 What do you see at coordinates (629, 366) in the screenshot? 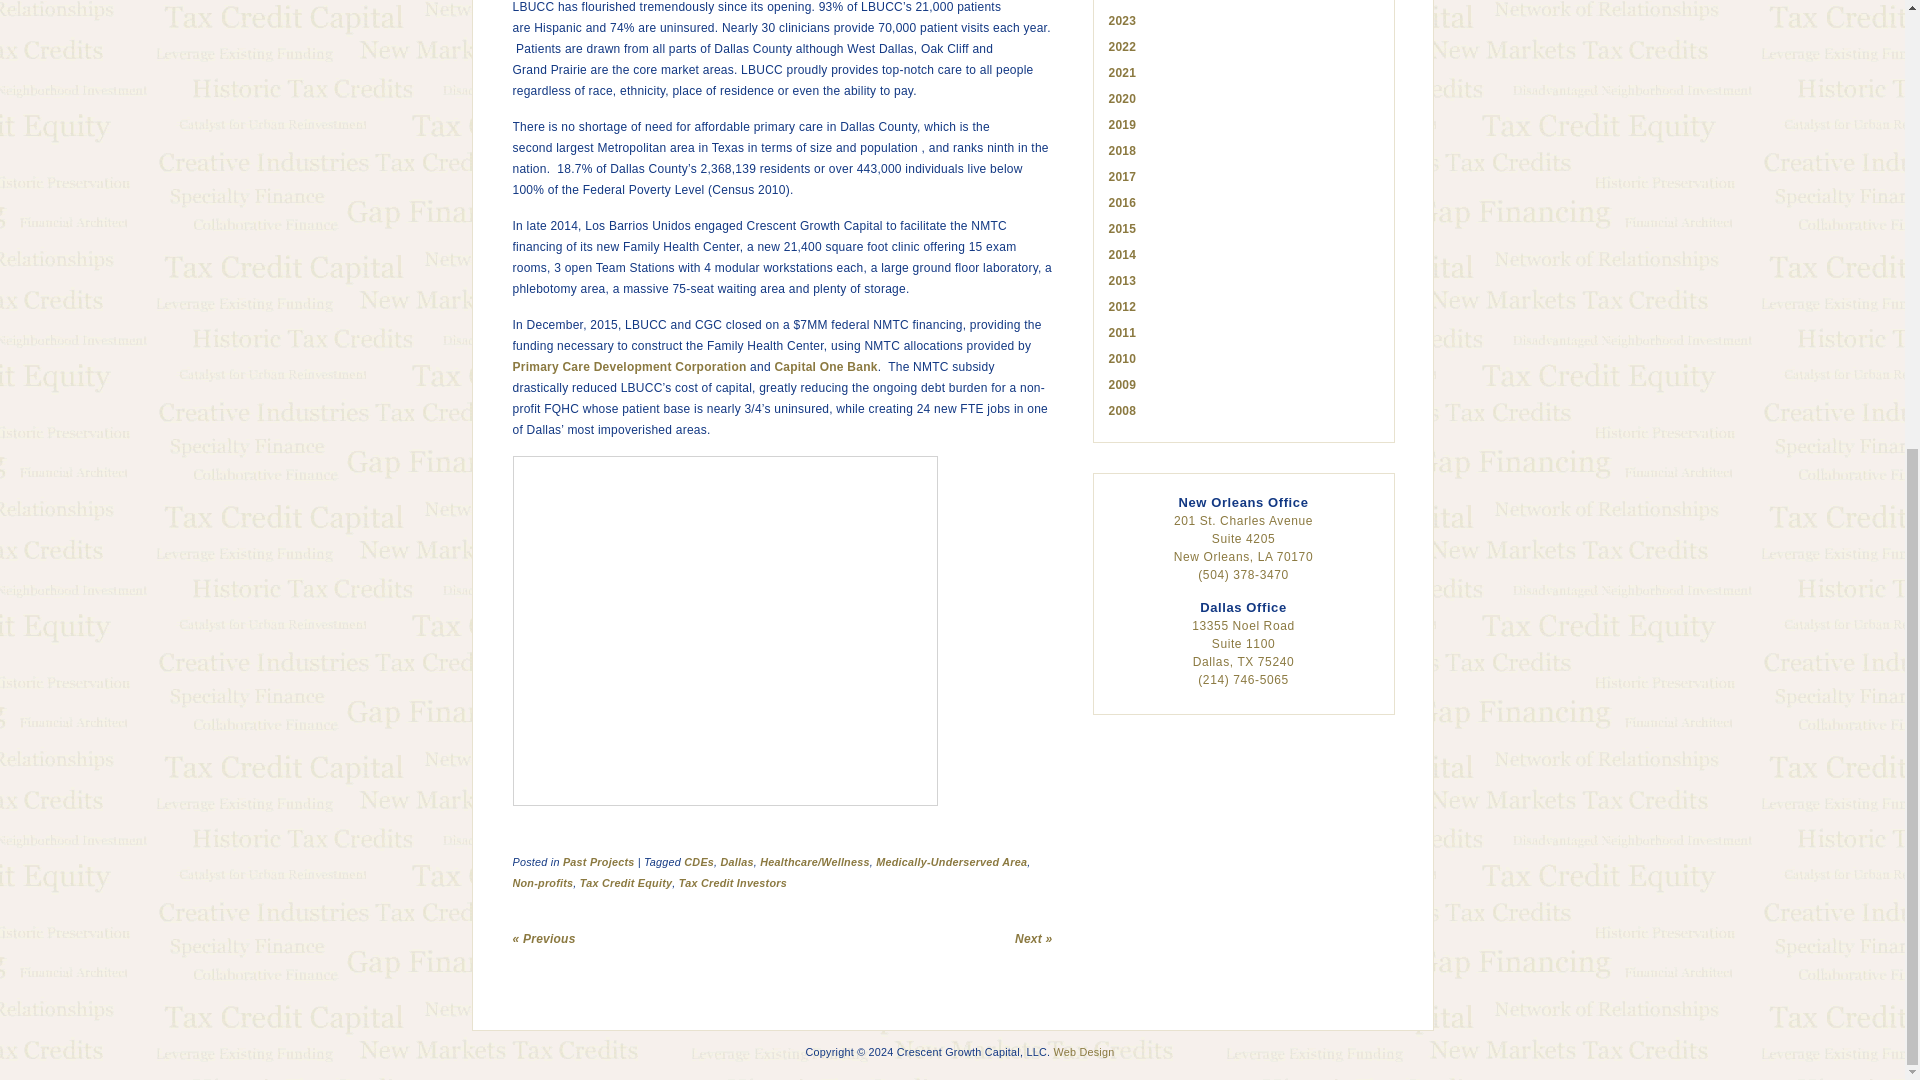
I see `Primary Care Development Corporation` at bounding box center [629, 366].